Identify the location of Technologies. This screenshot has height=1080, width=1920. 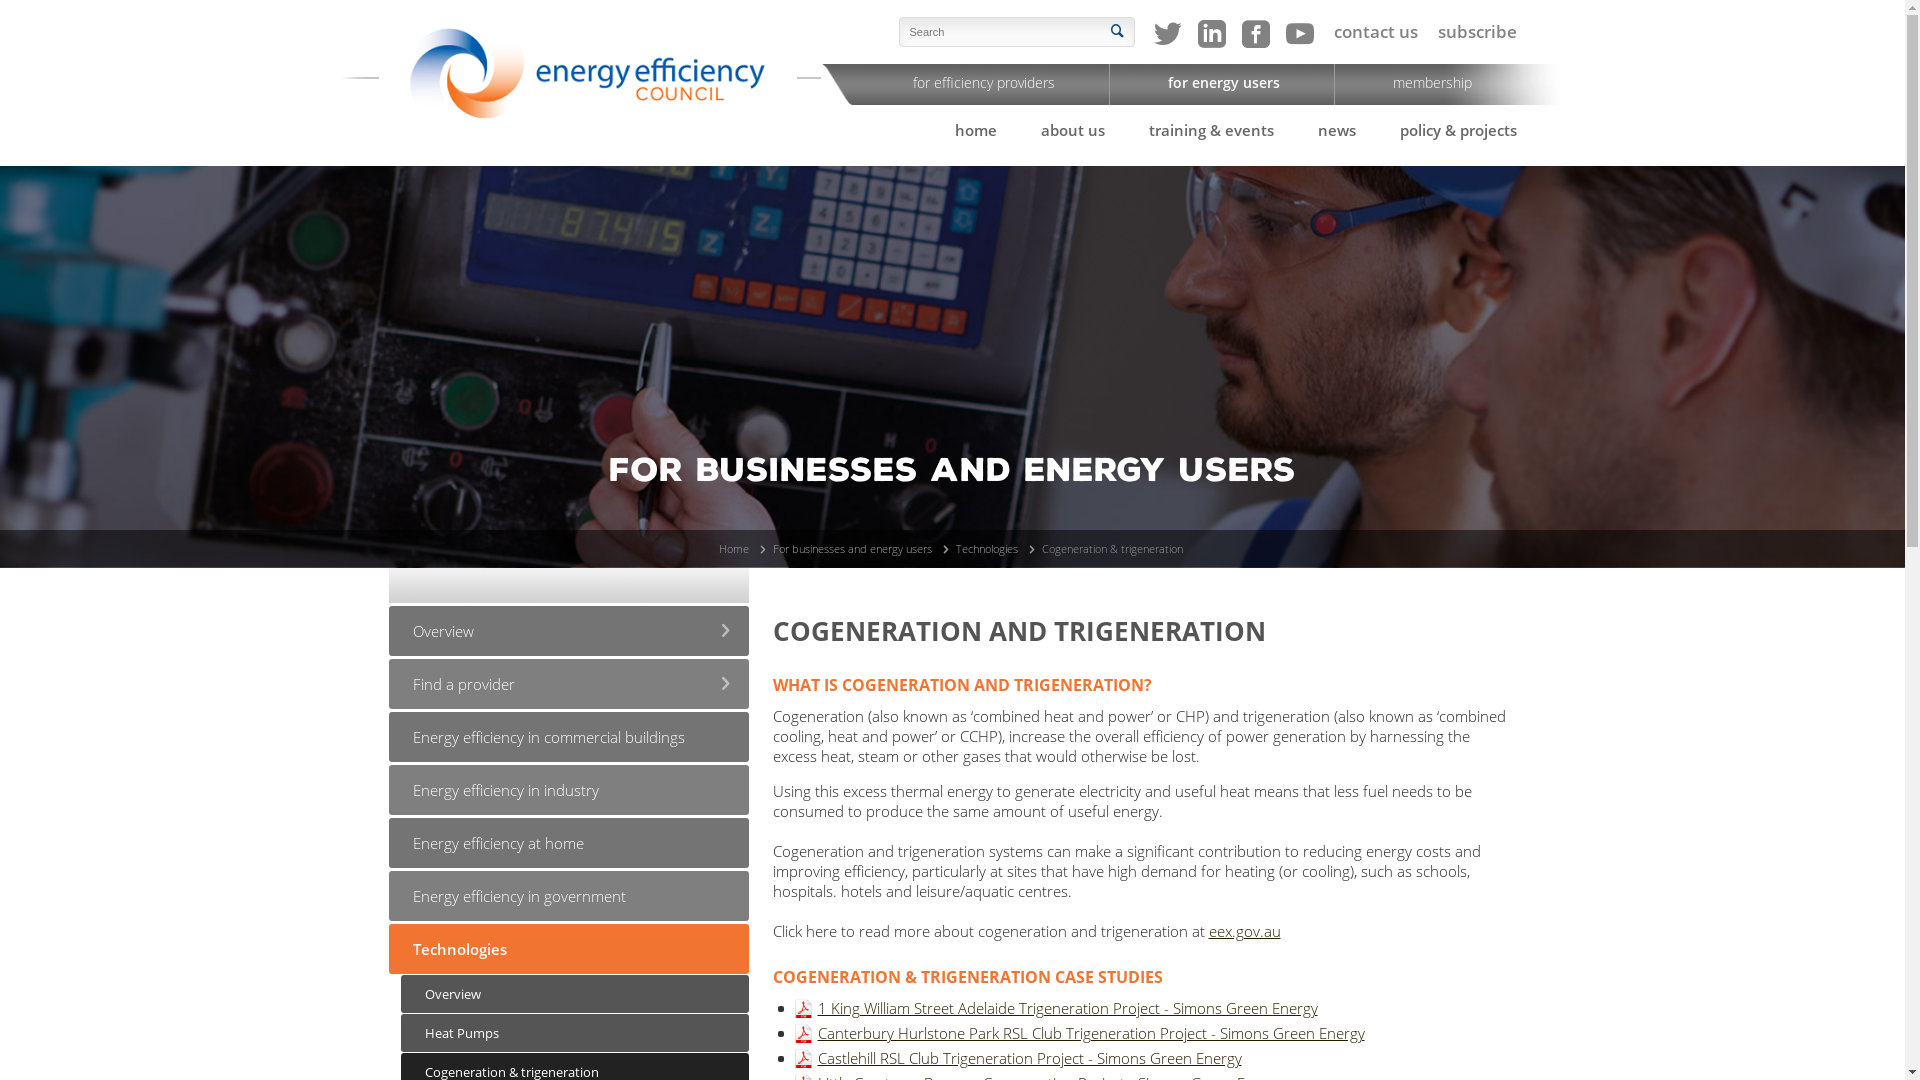
(569, 949).